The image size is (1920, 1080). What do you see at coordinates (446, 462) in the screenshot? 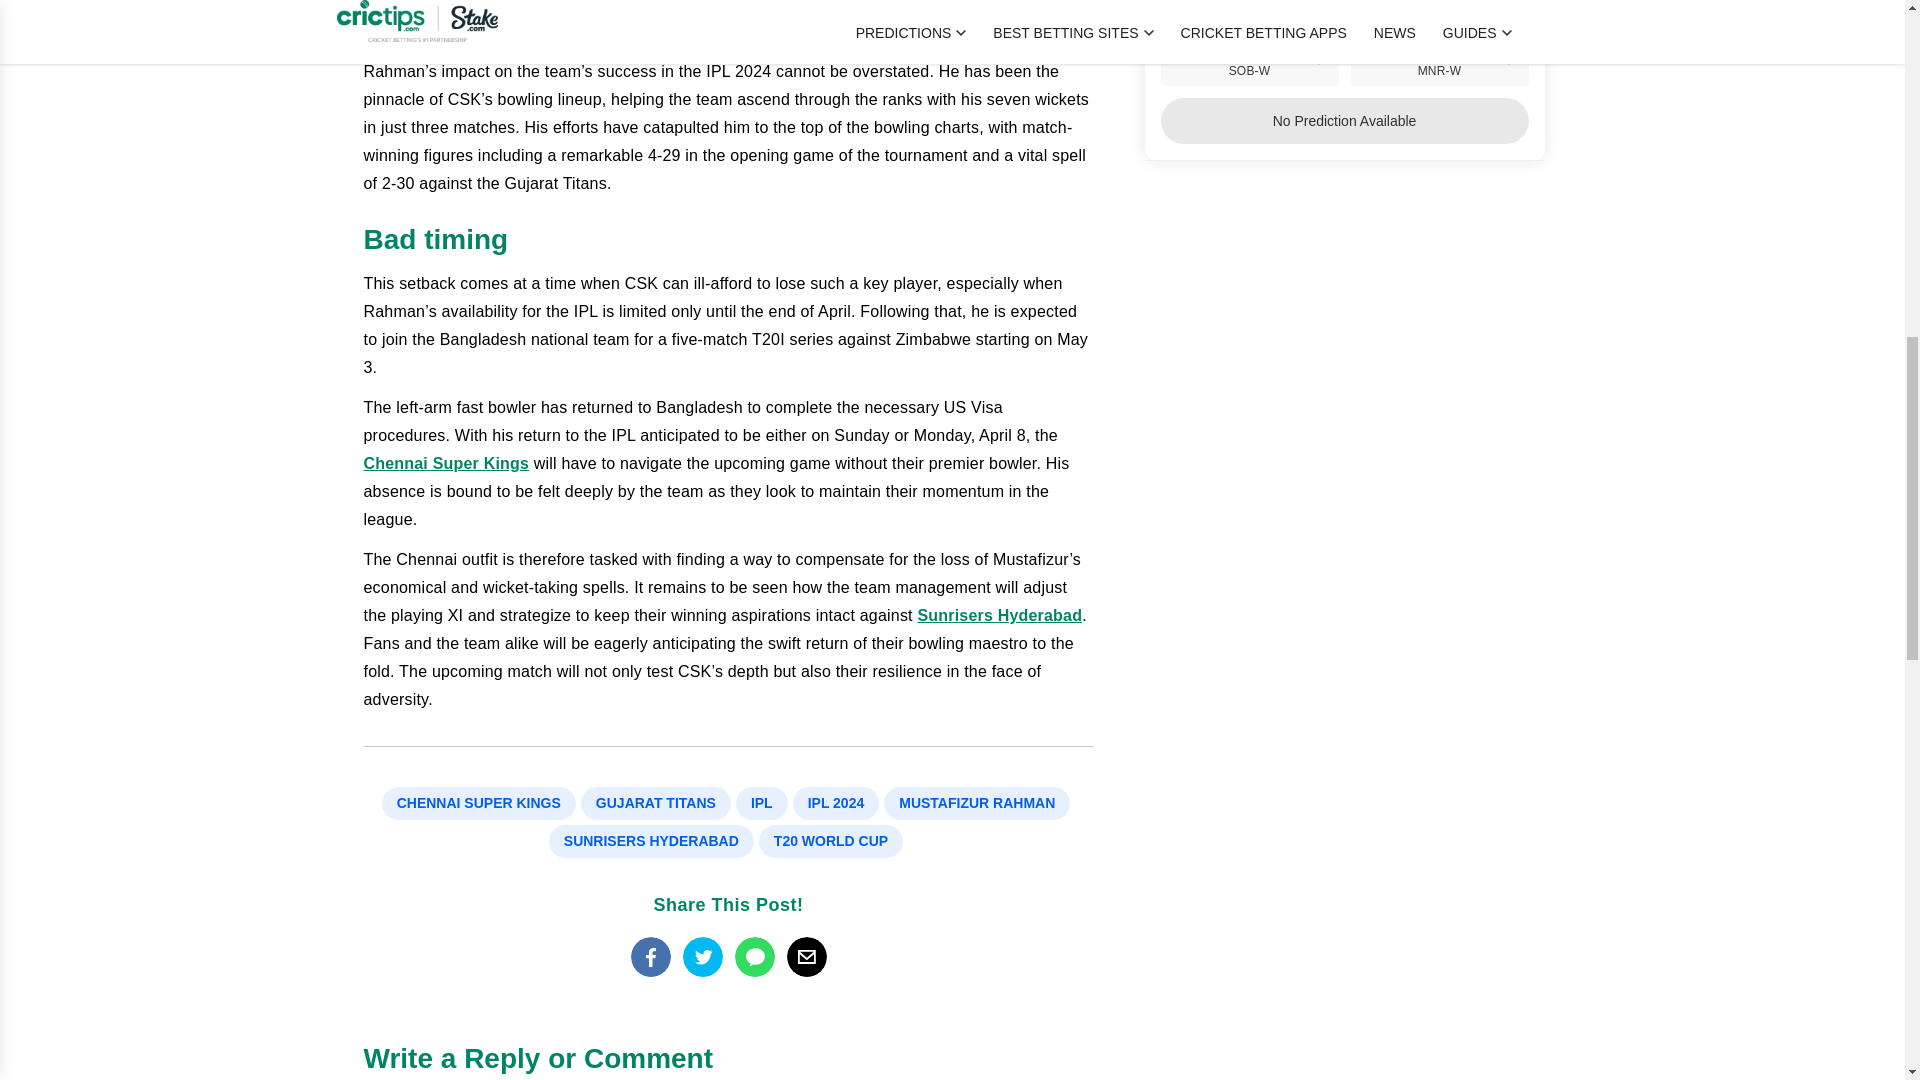
I see `Chennai Super Kings` at bounding box center [446, 462].